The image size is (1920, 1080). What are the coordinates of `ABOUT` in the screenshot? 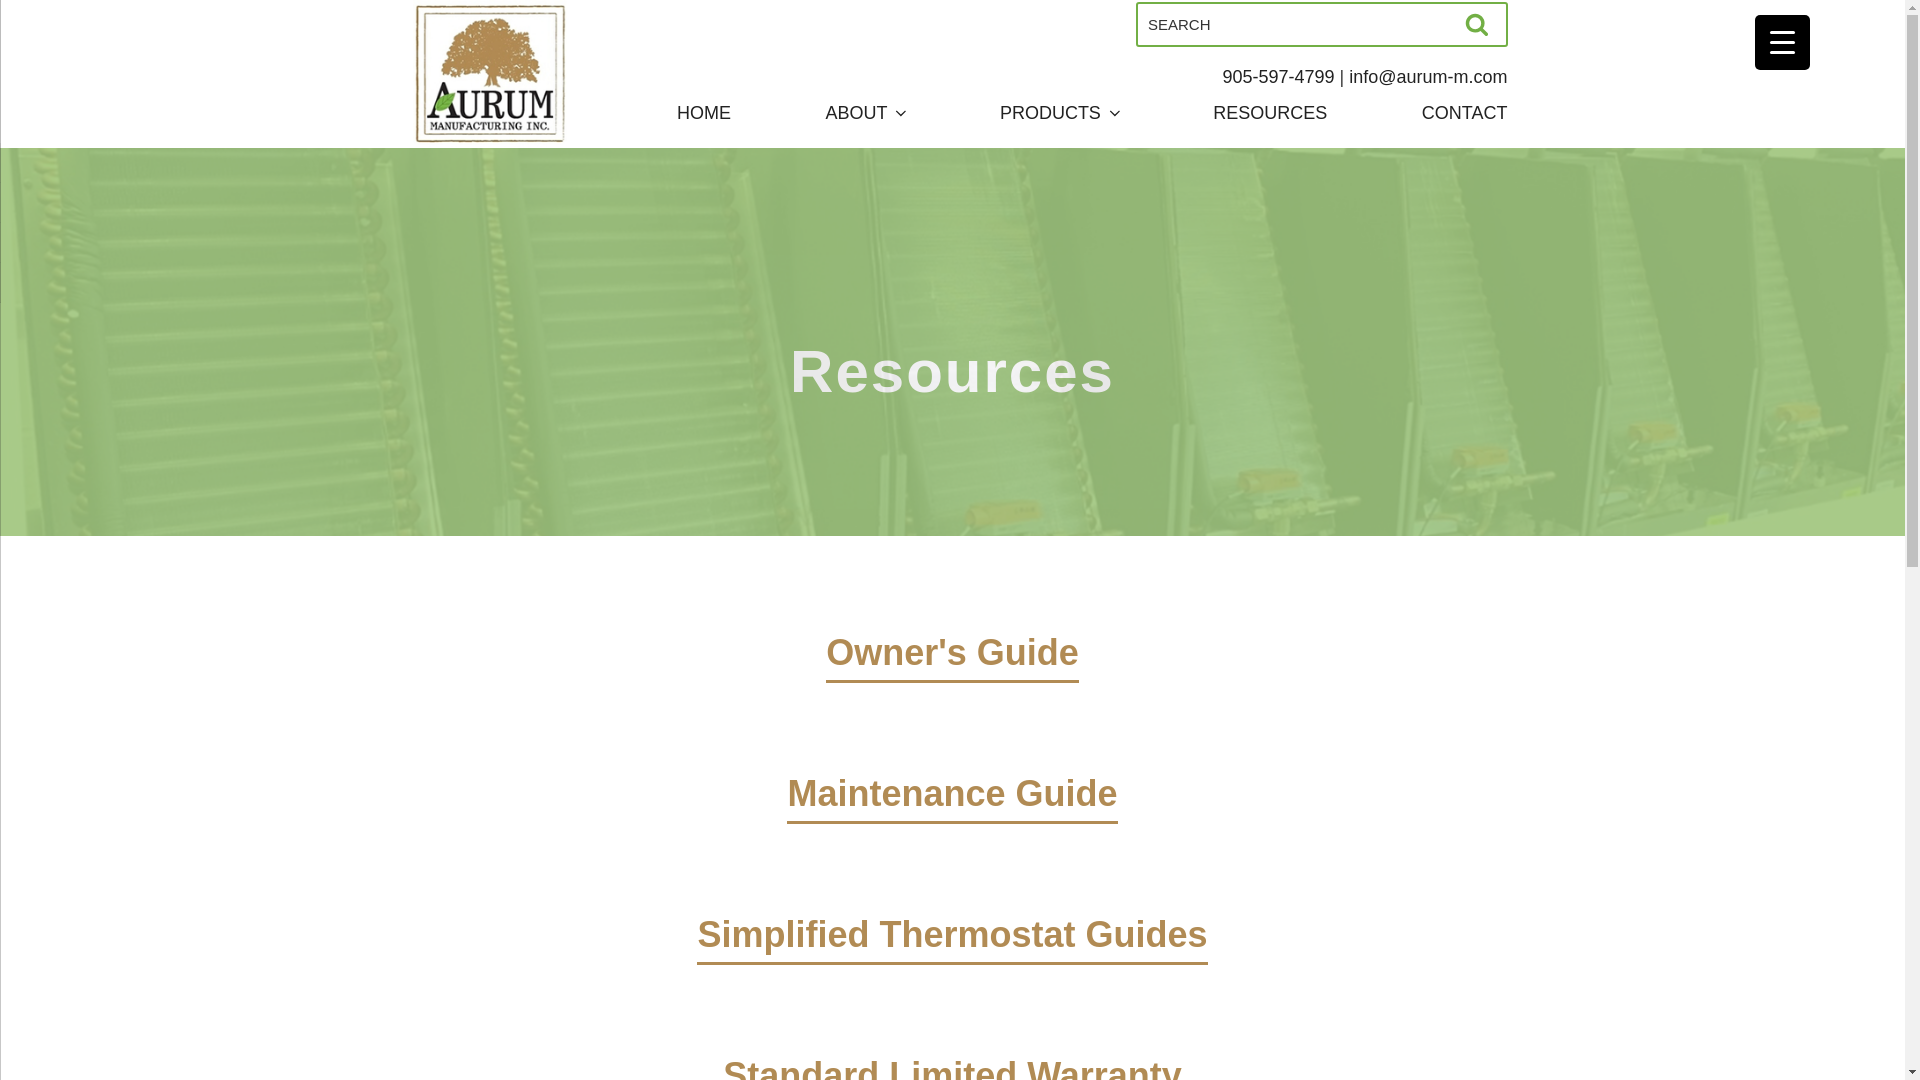 It's located at (865, 114).